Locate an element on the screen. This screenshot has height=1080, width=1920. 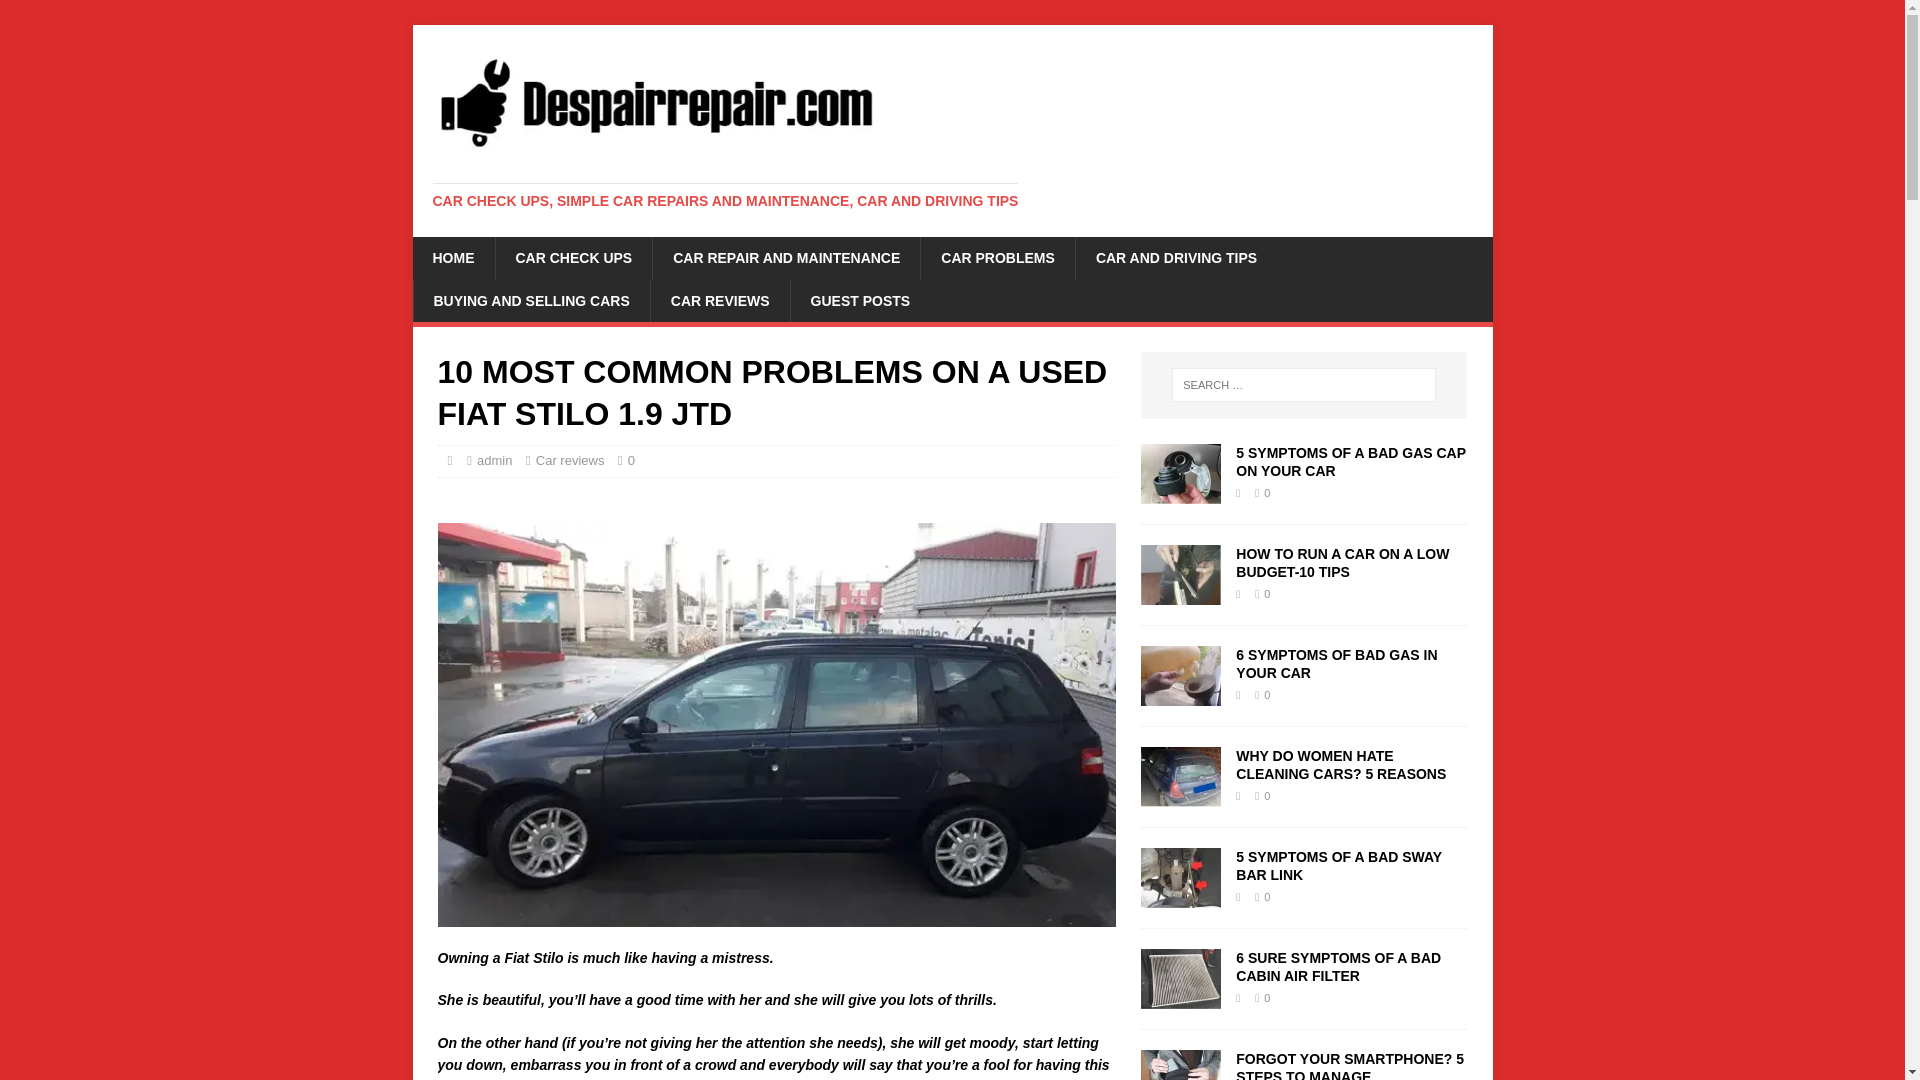
5 SYMPTOMS OF A BAD GAS CAP ON YOUR CAR is located at coordinates (1350, 462).